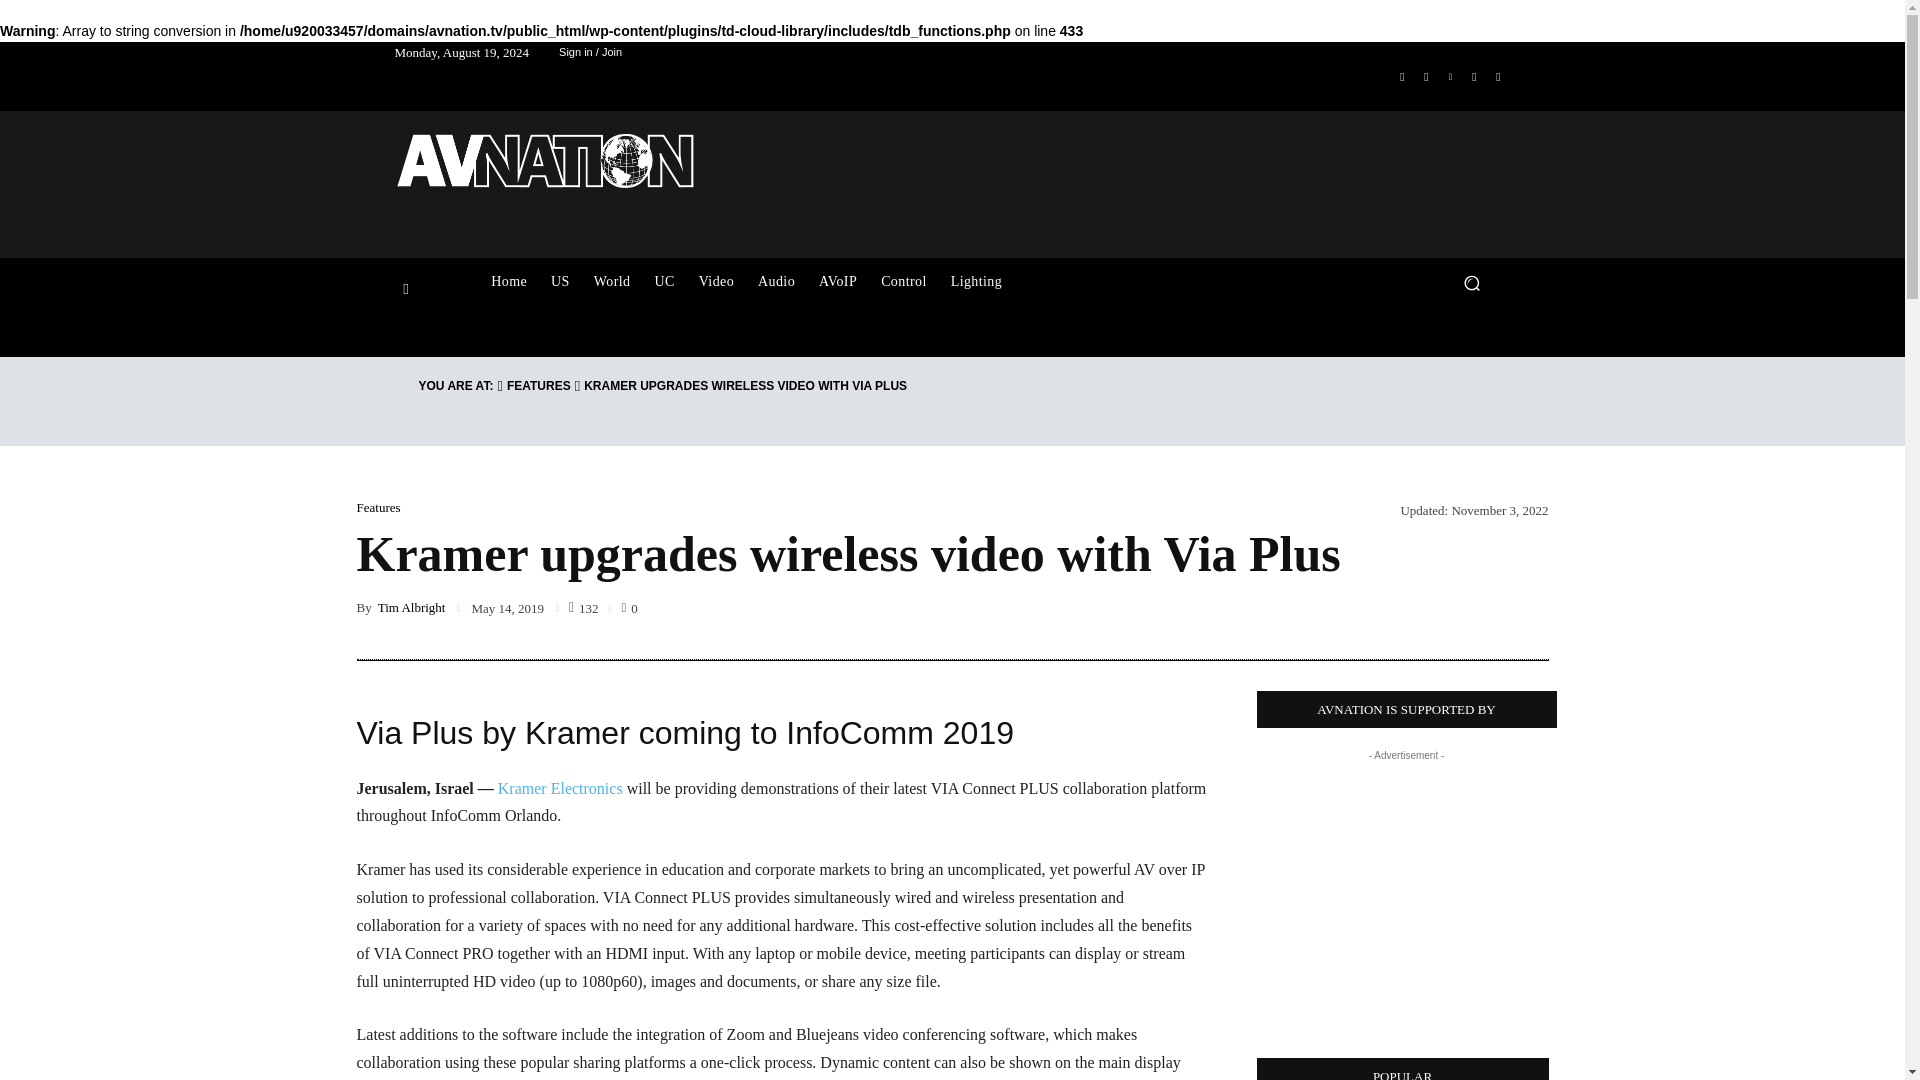 Image resolution: width=1920 pixels, height=1080 pixels. I want to click on UC, so click(663, 282).